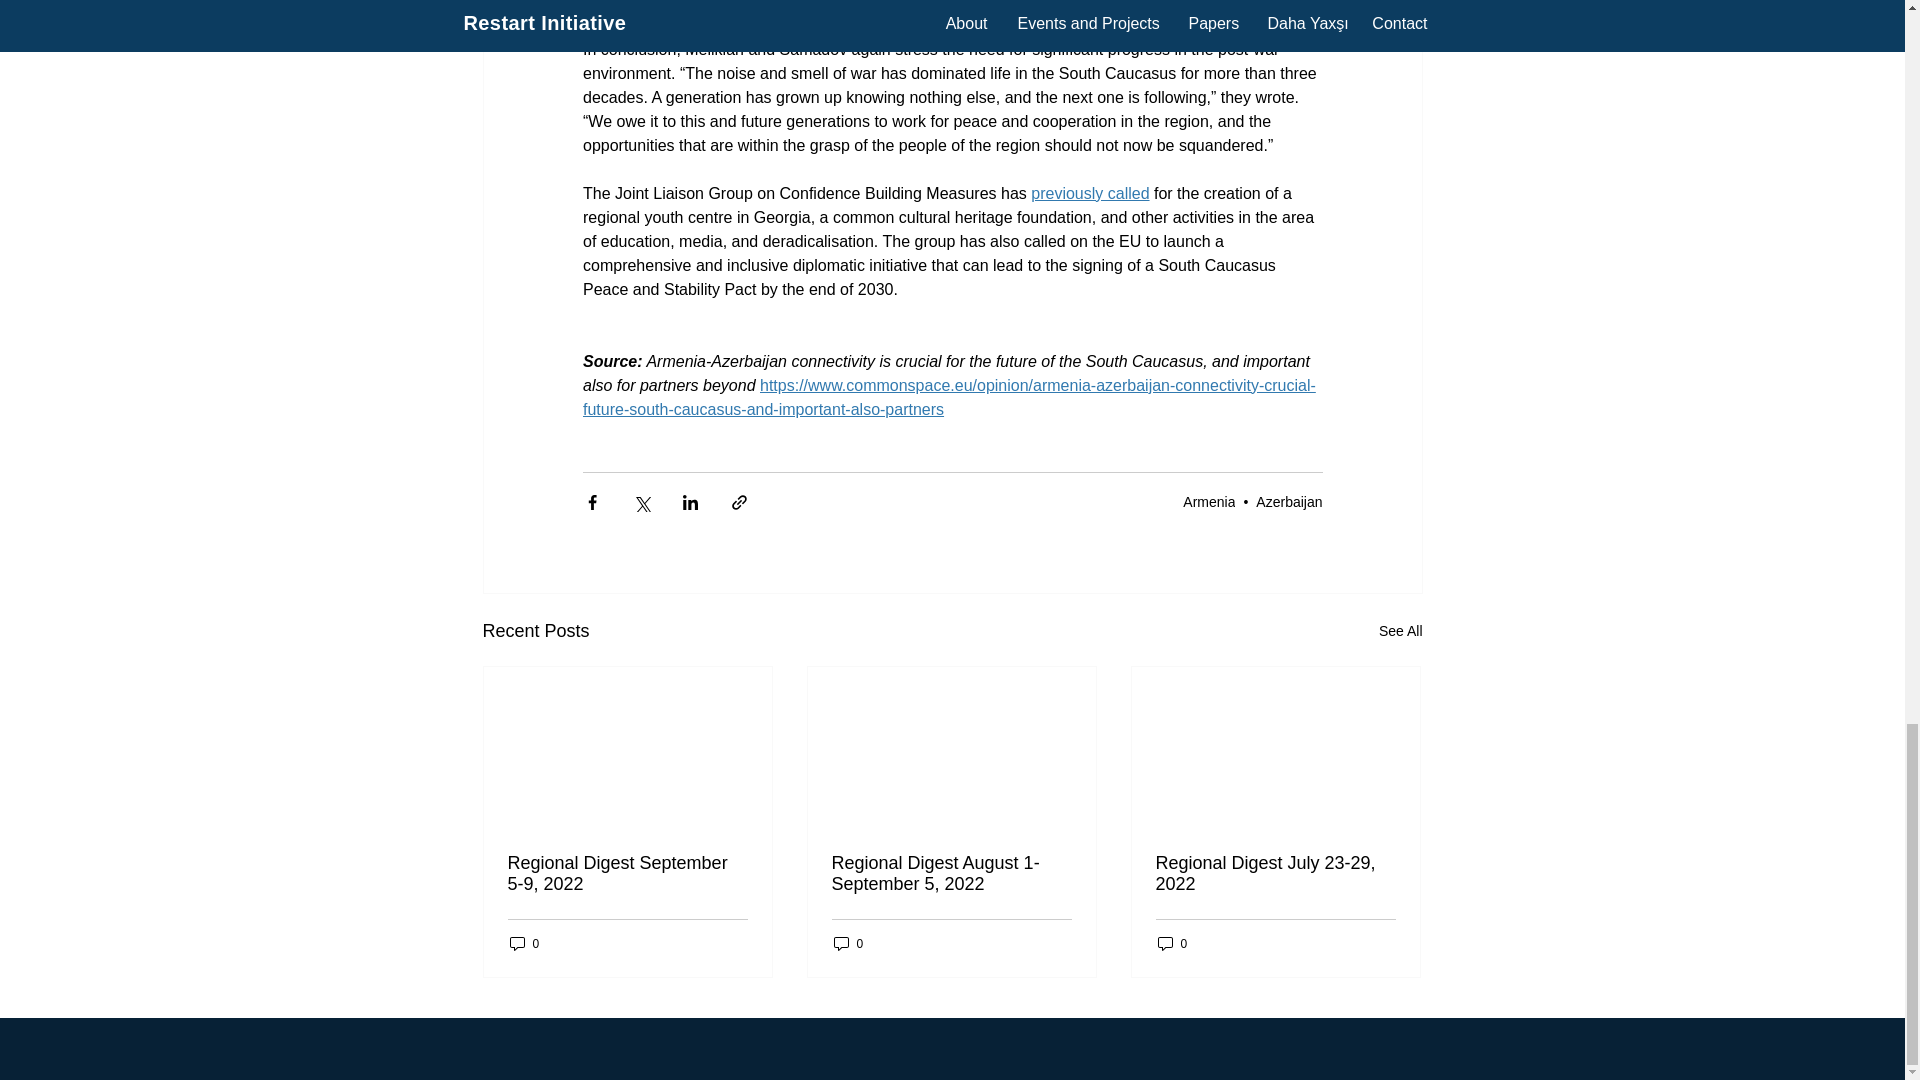  I want to click on 0, so click(524, 943).